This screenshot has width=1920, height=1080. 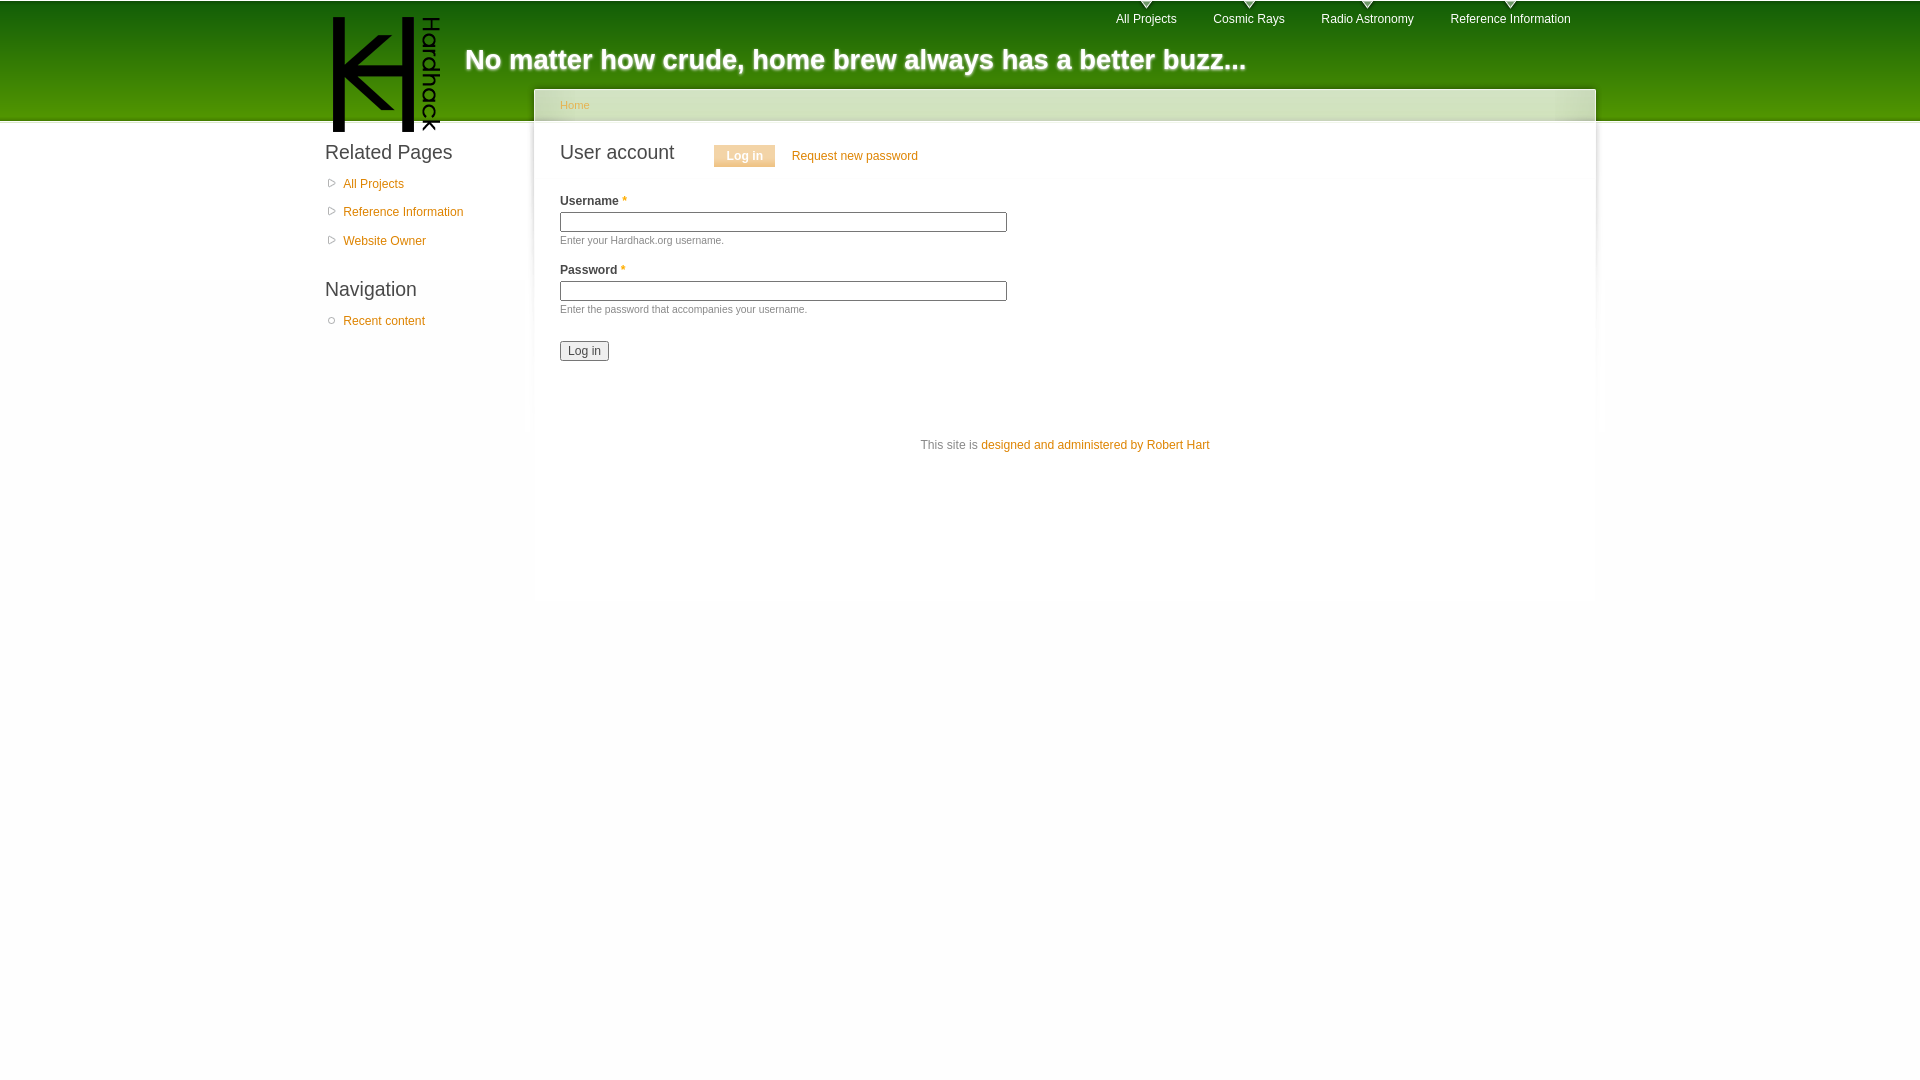 I want to click on Reference Information, so click(x=1510, y=15).